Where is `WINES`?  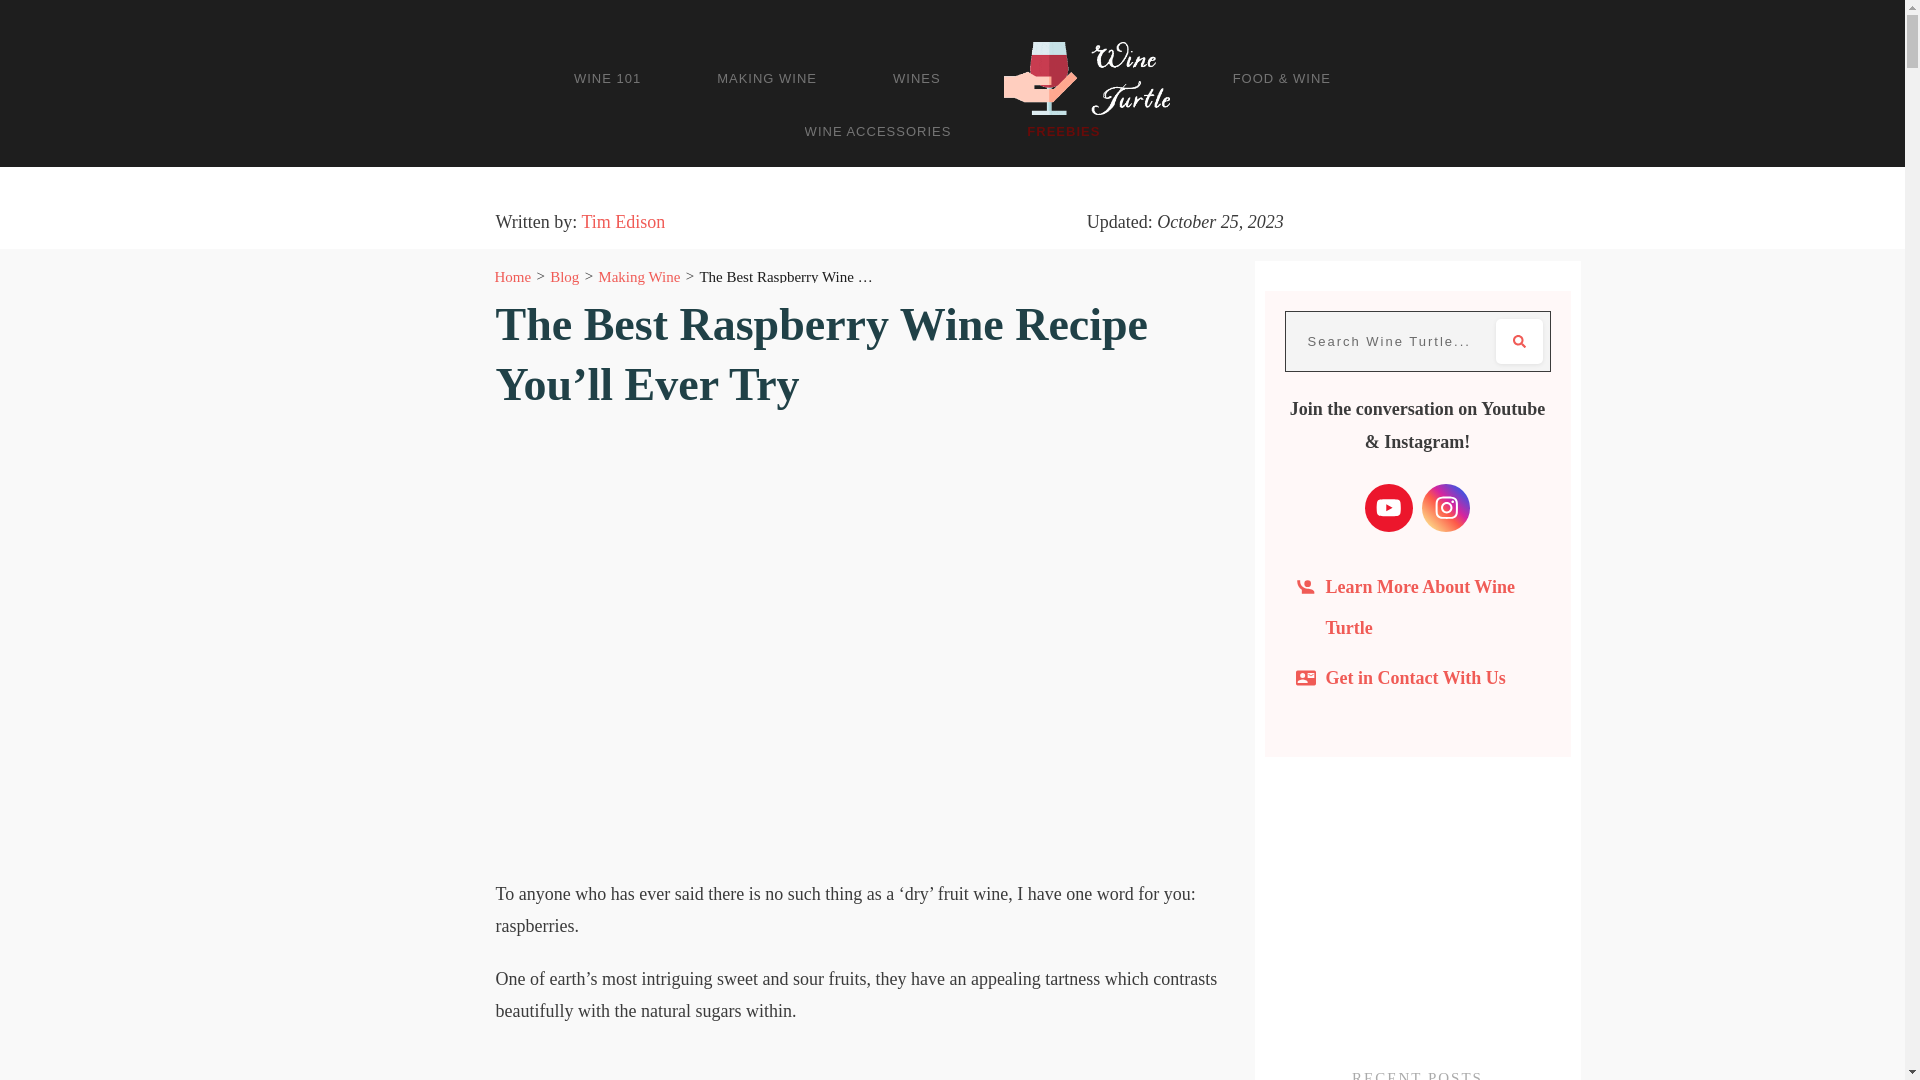
WINES is located at coordinates (916, 78).